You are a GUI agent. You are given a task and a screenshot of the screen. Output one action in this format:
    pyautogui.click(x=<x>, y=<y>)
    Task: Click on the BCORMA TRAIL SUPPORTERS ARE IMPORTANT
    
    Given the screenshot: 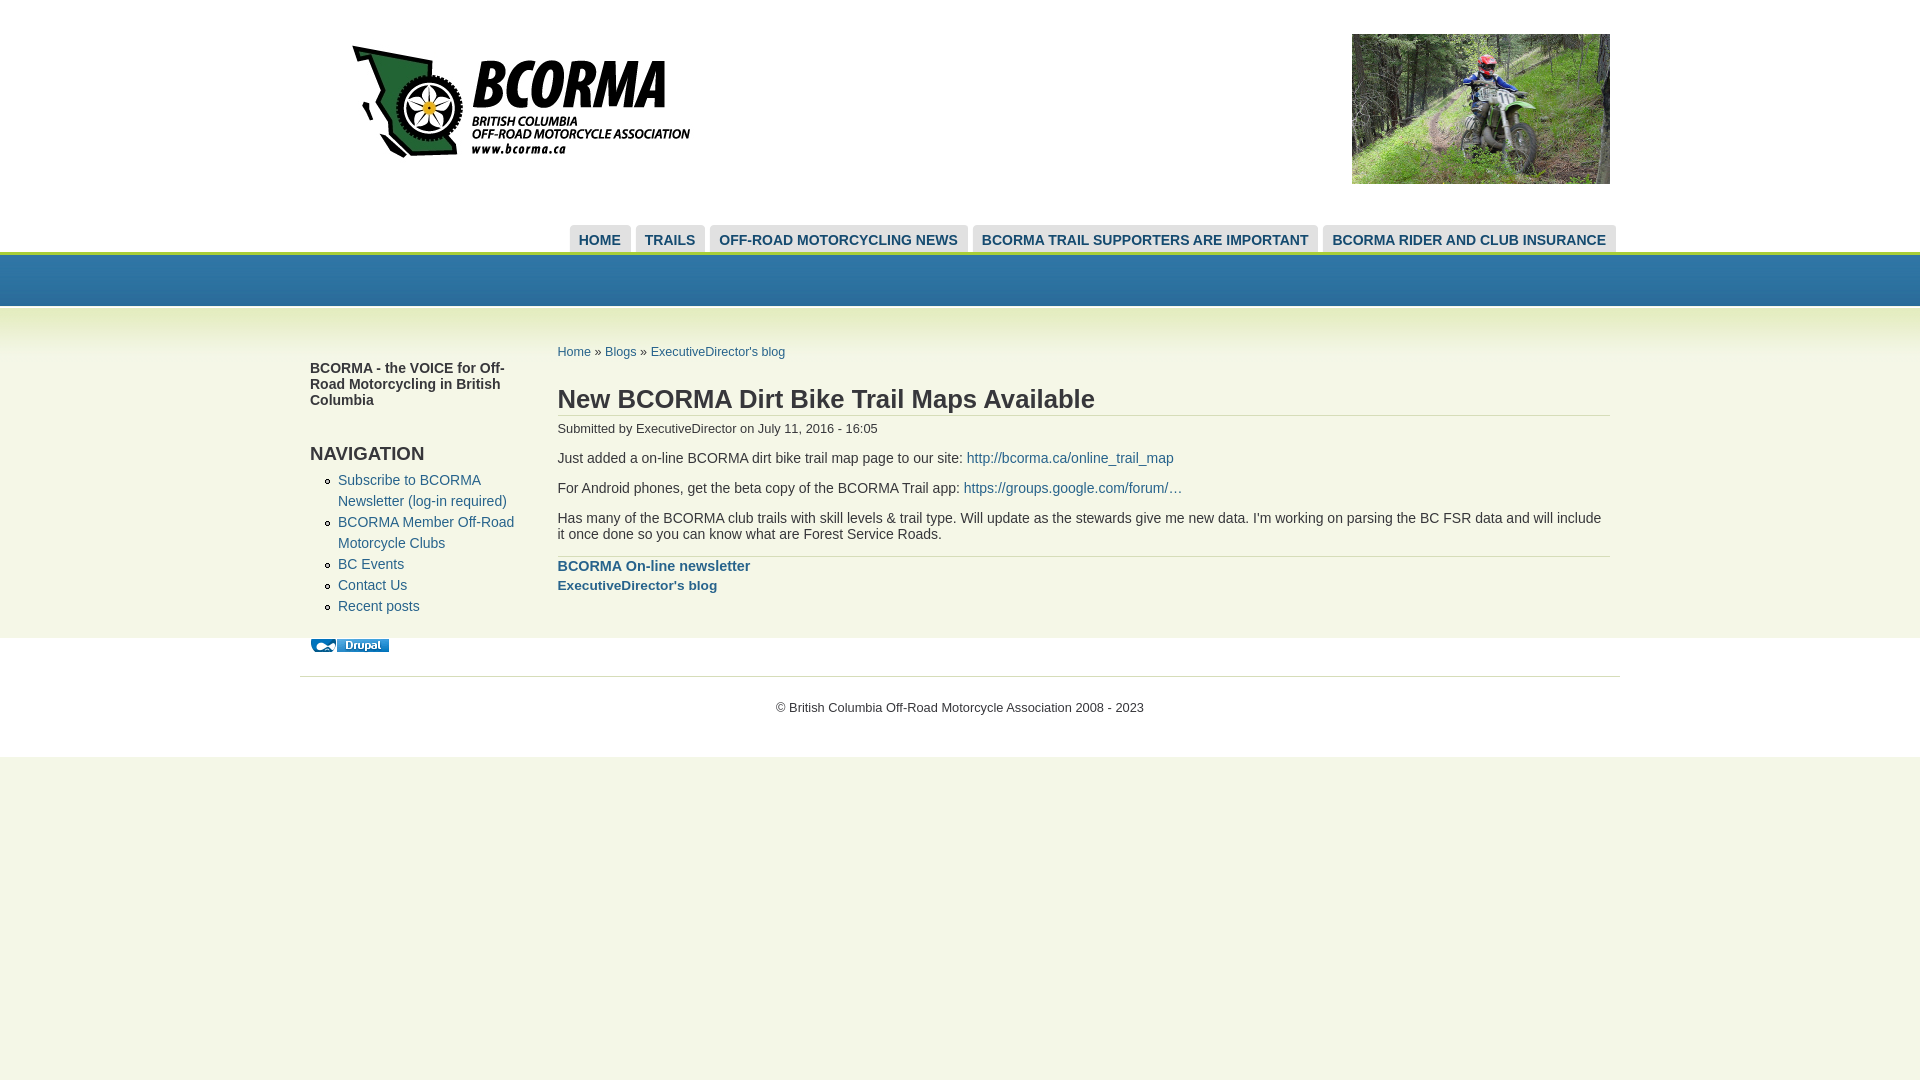 What is the action you would take?
    pyautogui.click(x=1150, y=238)
    